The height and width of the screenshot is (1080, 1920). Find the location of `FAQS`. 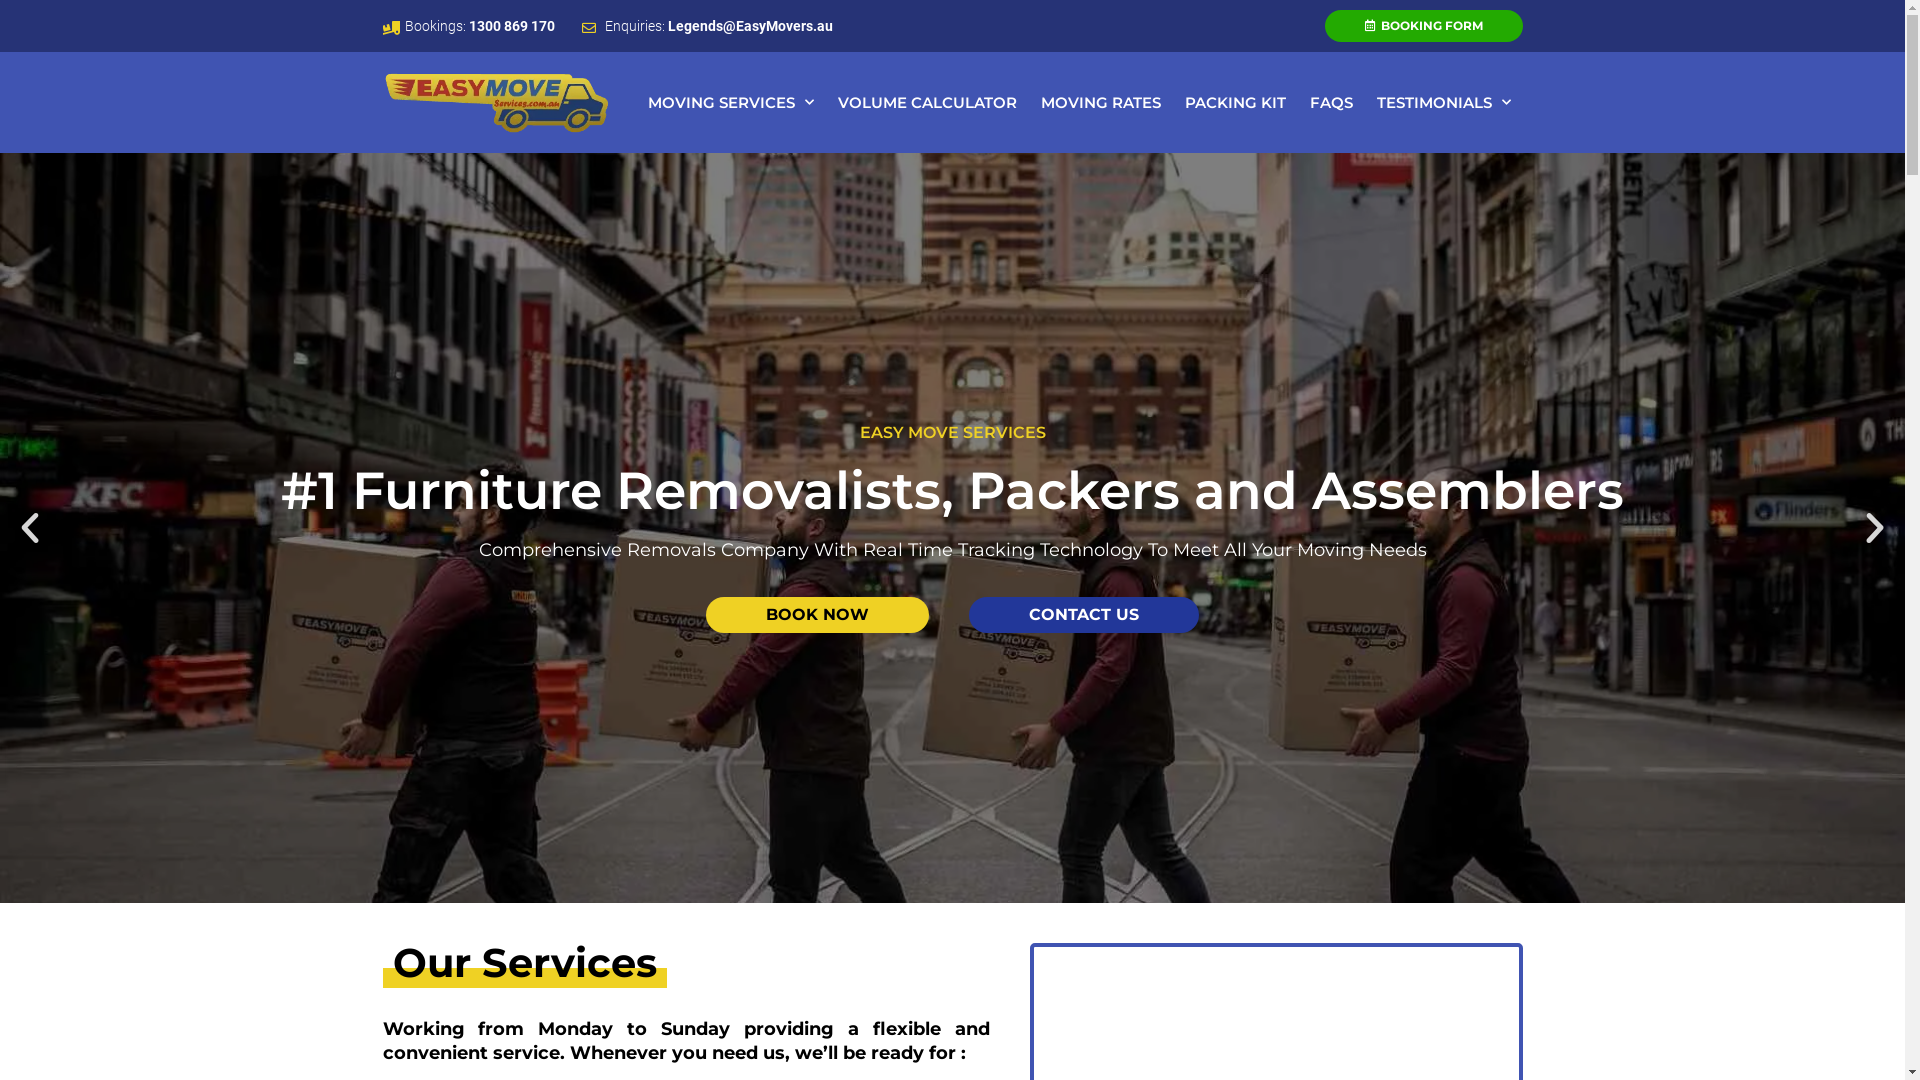

FAQS is located at coordinates (1332, 103).